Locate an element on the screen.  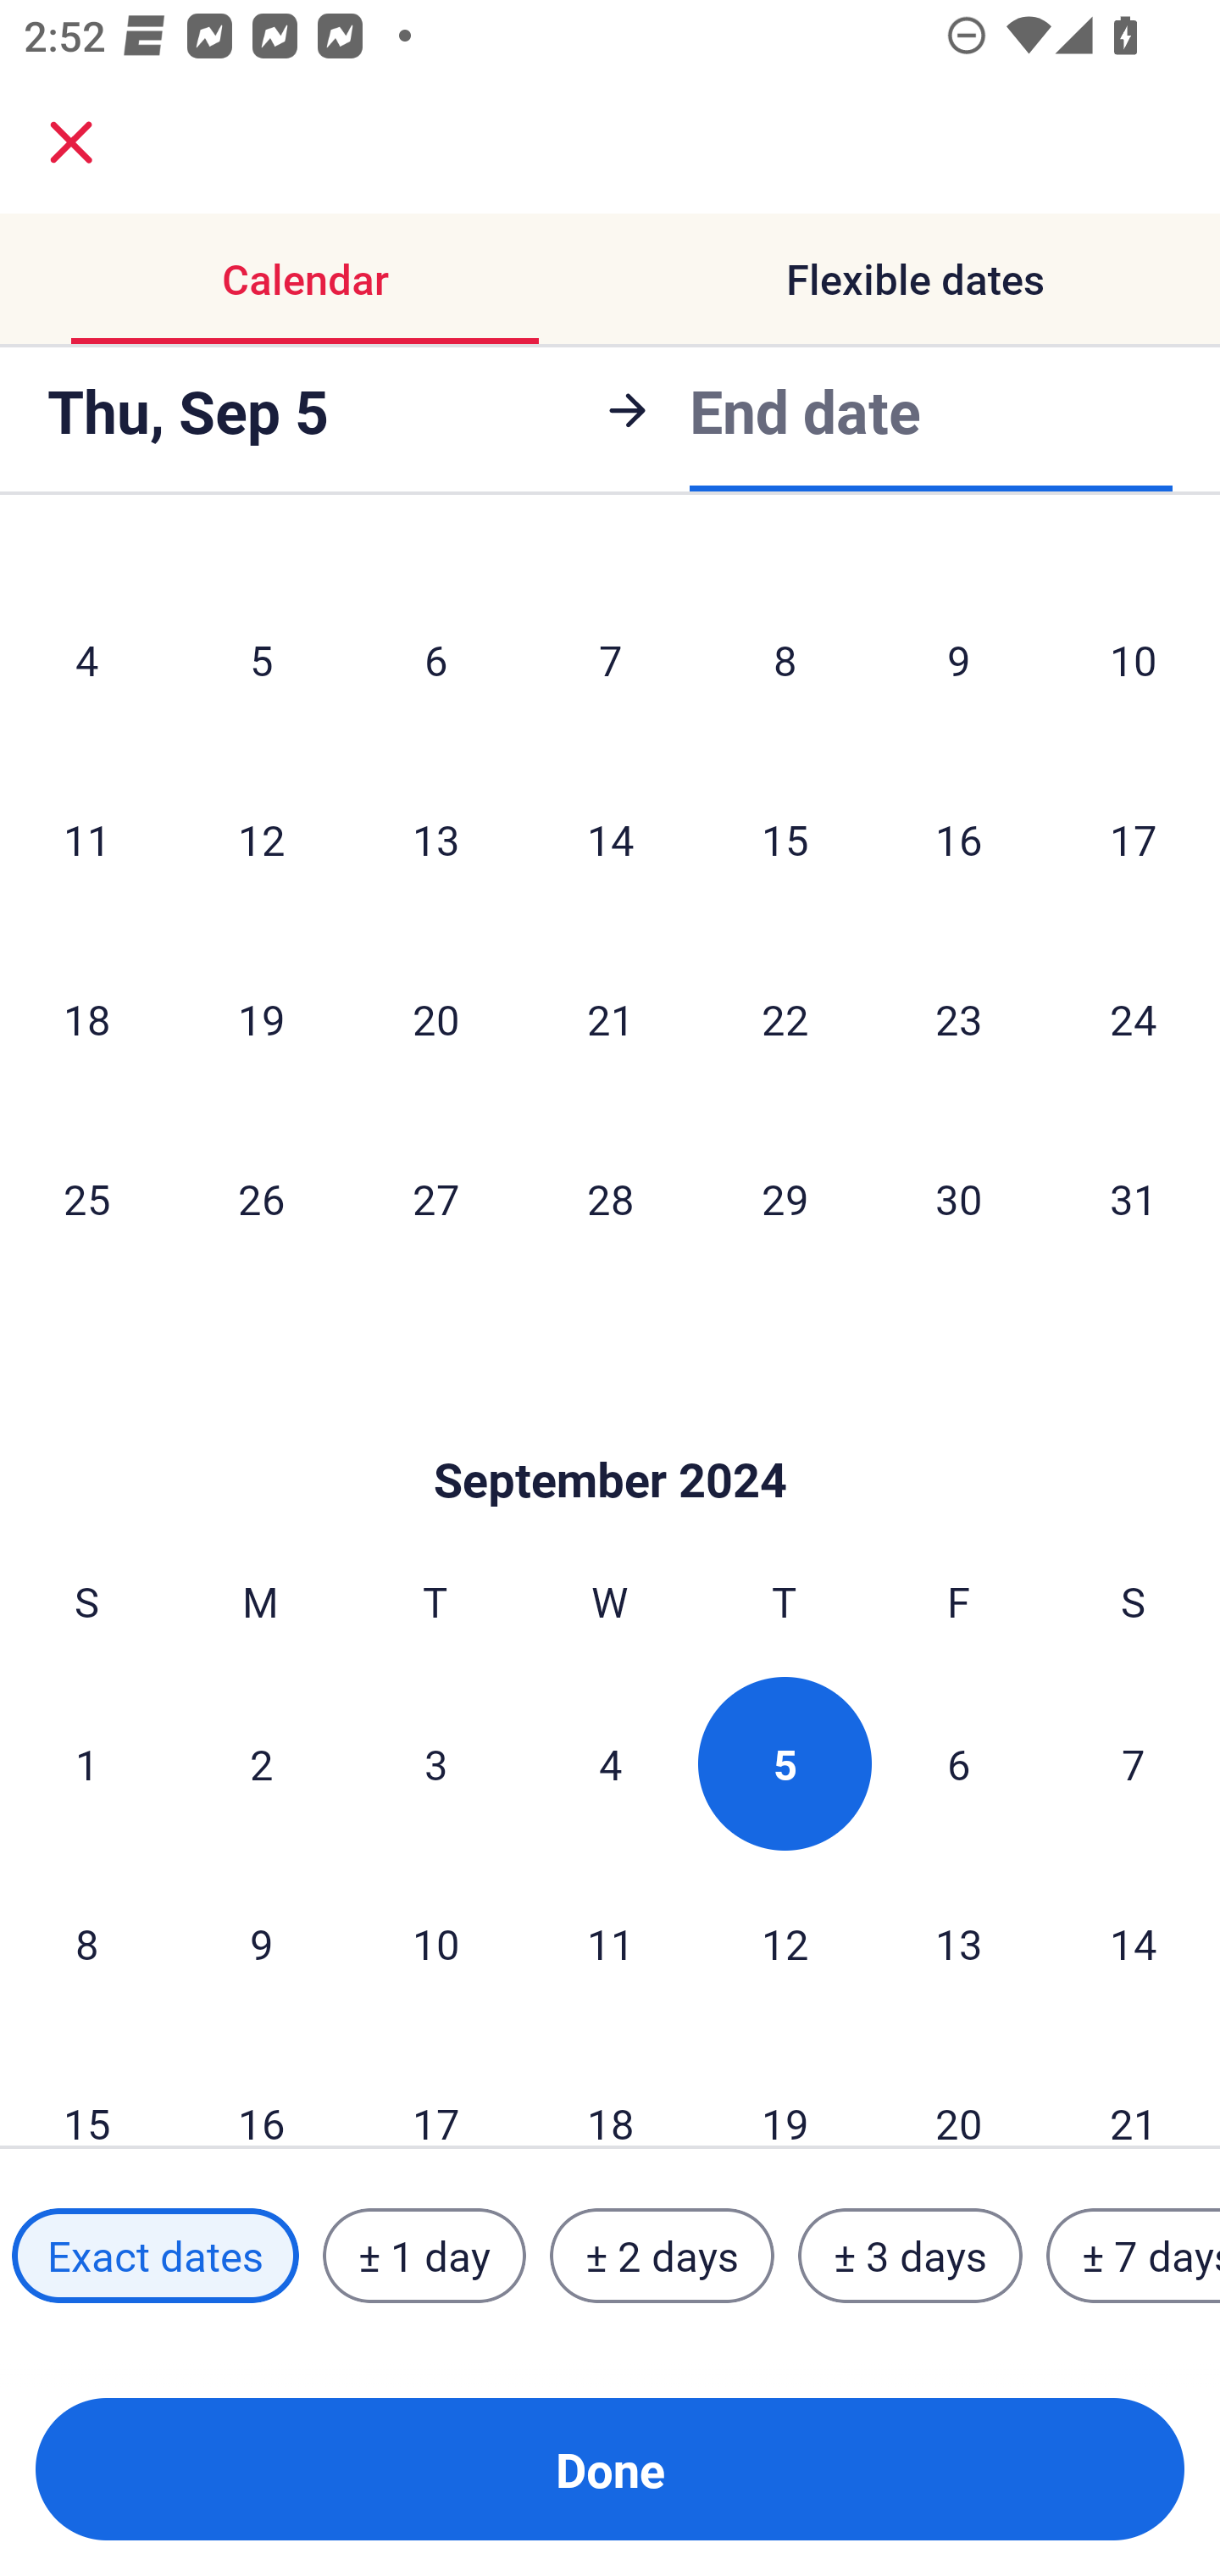
19 Thursday, September 19, 2024 is located at coordinates (785, 2090).